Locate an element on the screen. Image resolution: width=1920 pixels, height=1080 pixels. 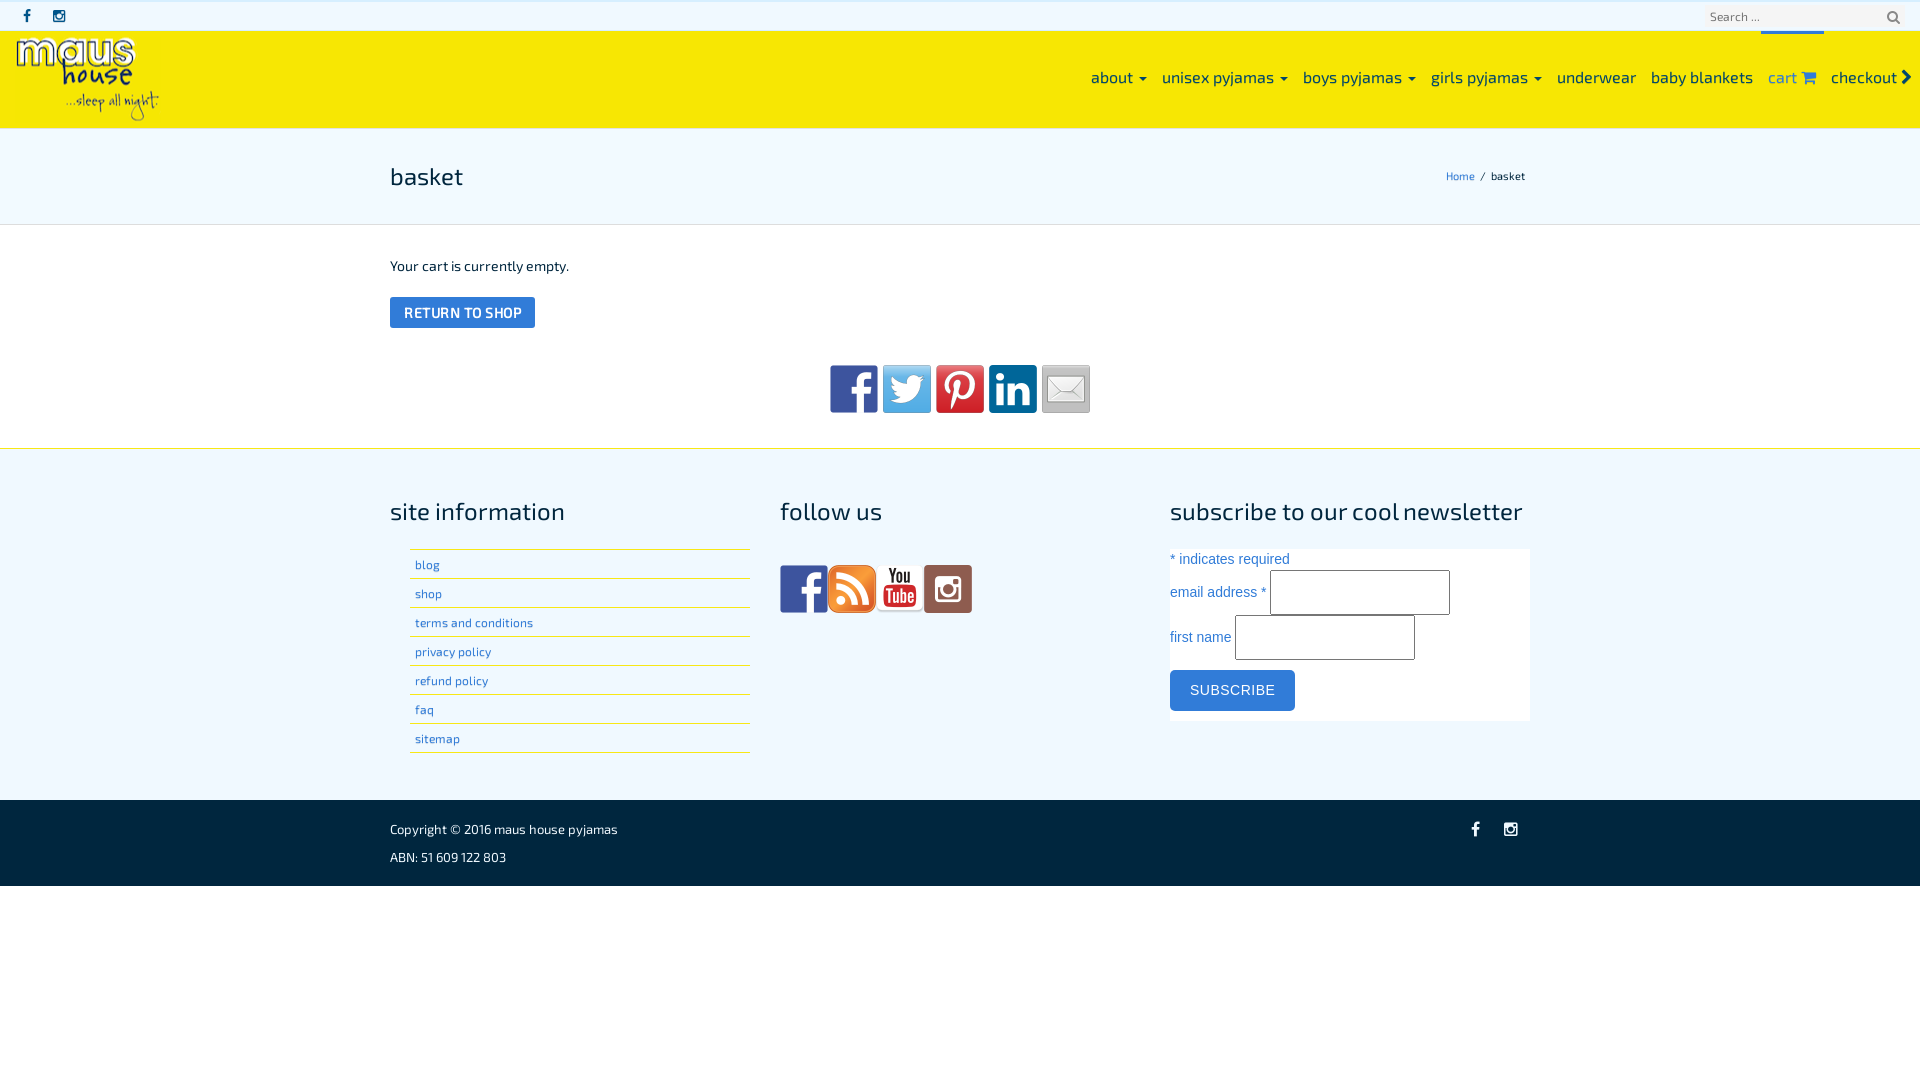
blog is located at coordinates (428, 564).